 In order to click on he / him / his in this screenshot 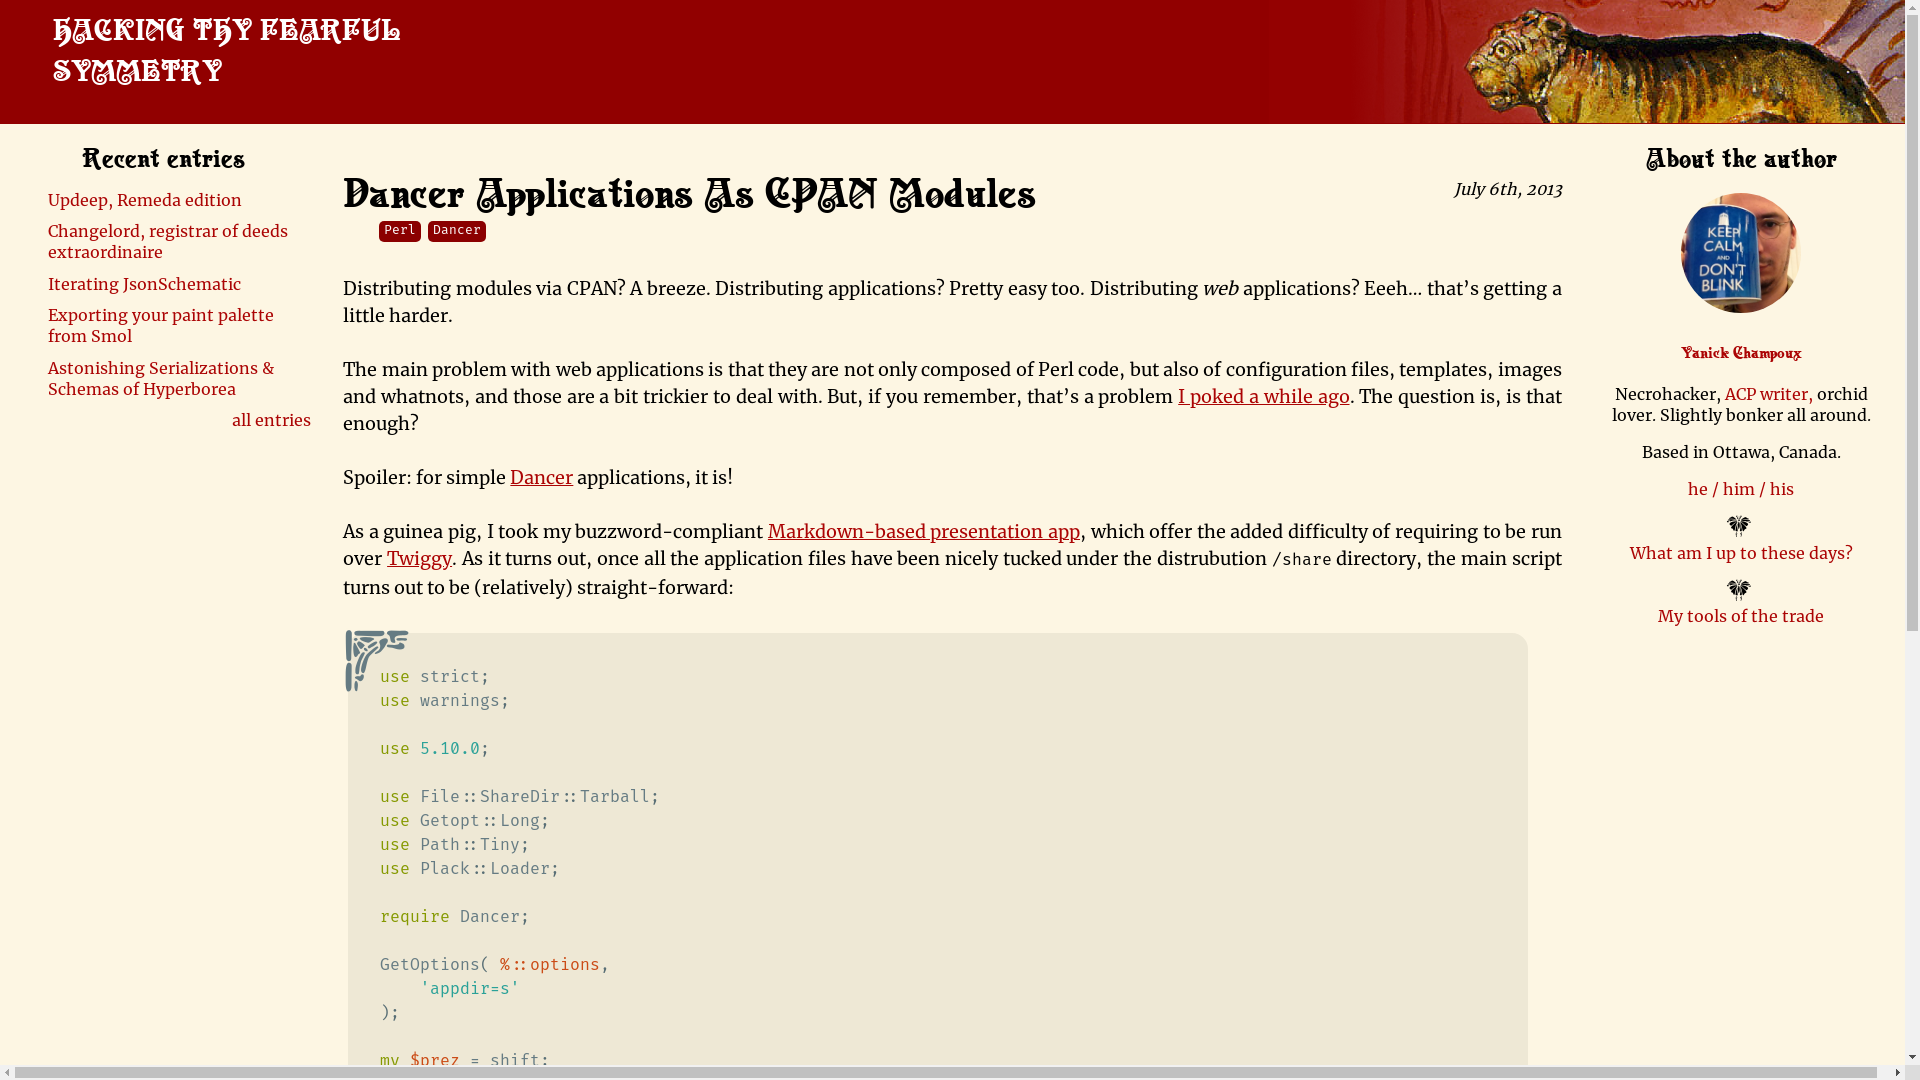, I will do `click(1741, 489)`.